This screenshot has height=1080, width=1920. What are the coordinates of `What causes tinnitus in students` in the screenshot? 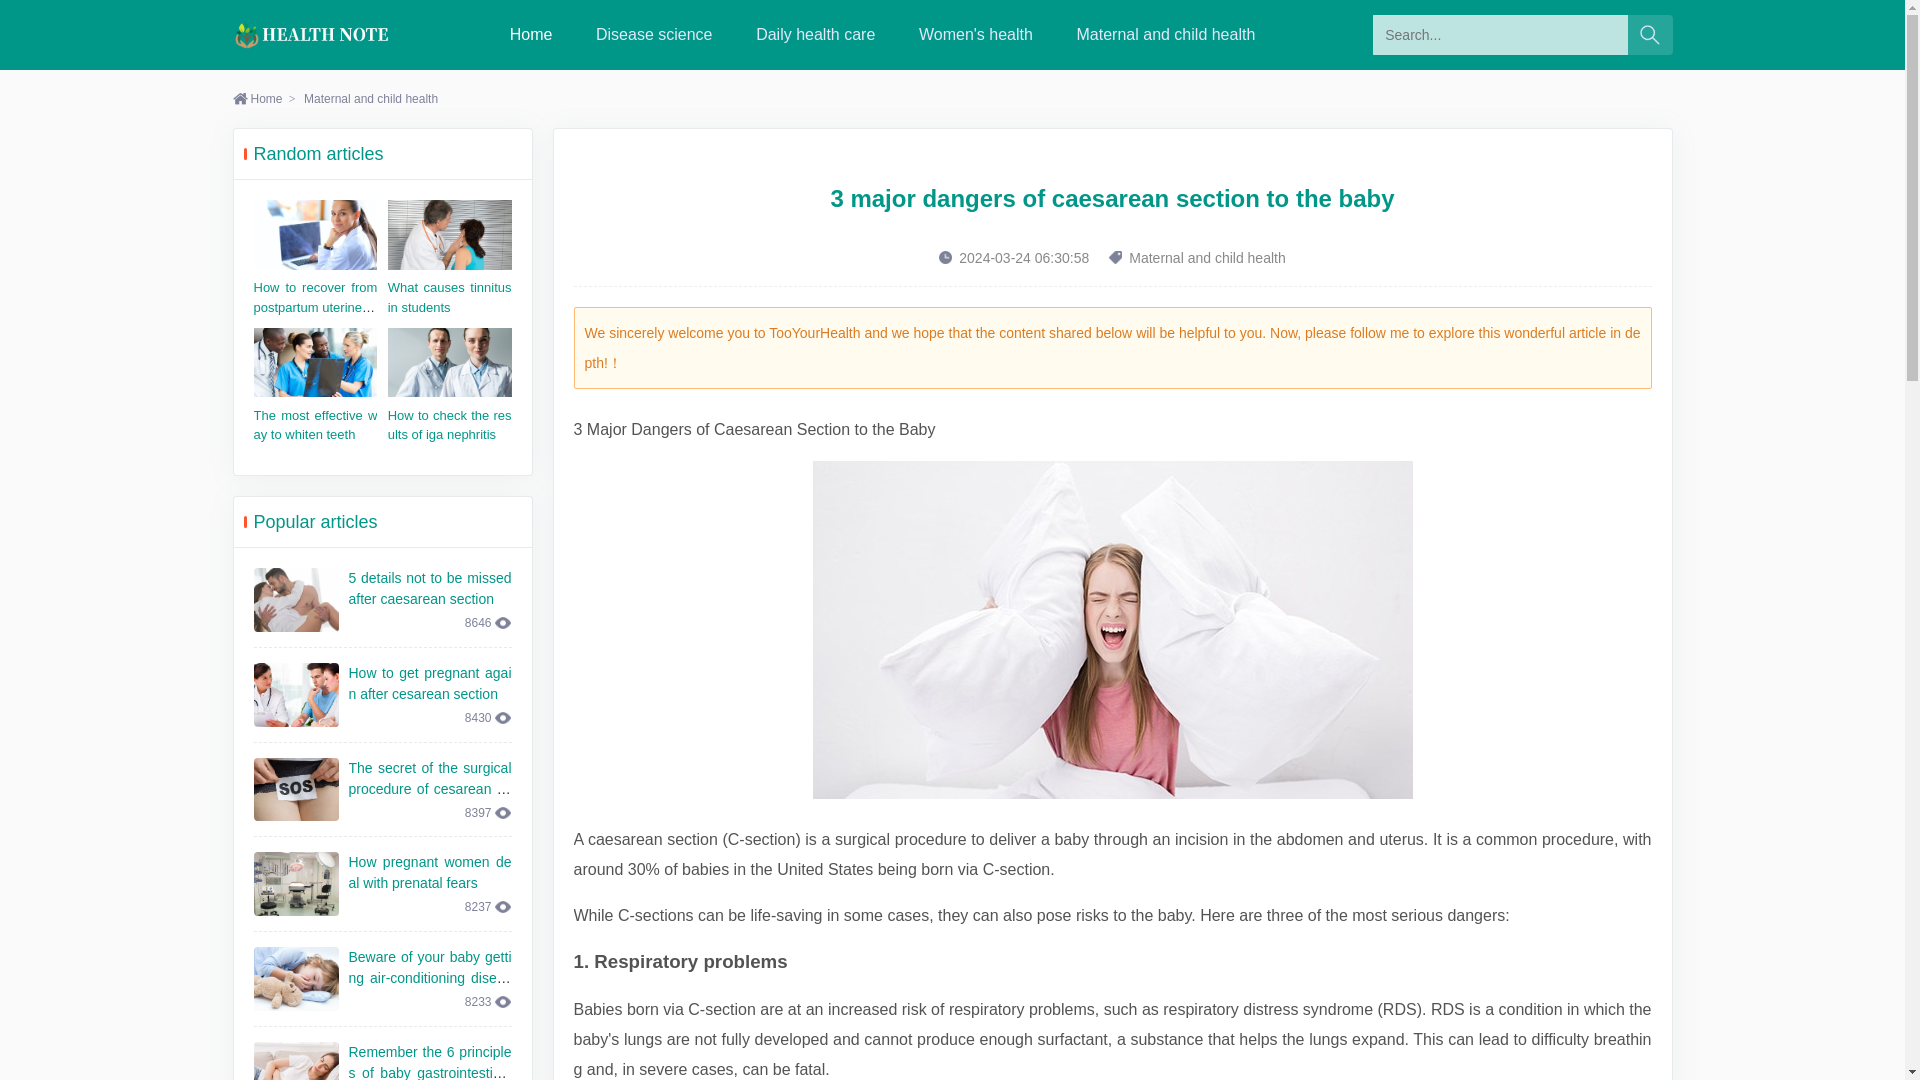 It's located at (450, 297).